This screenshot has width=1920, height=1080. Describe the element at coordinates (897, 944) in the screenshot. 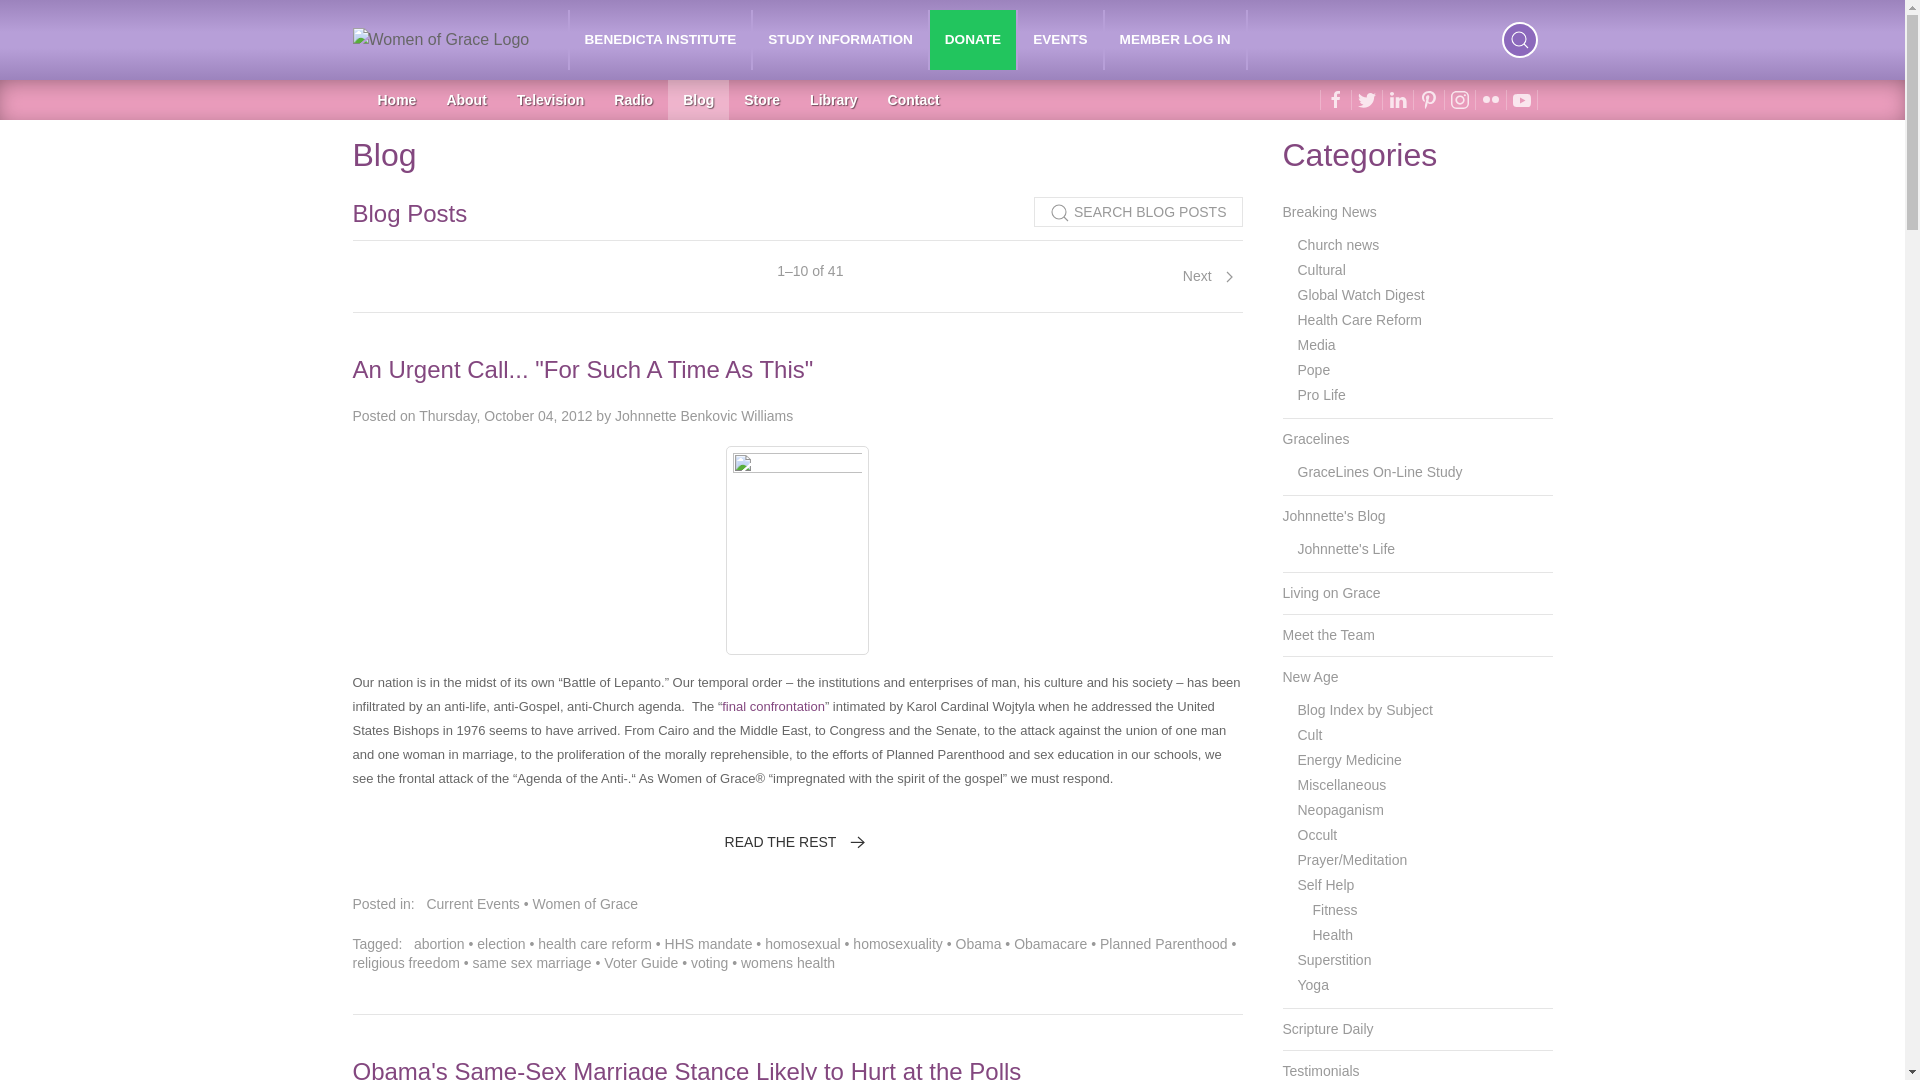

I see `homosexuality` at that location.